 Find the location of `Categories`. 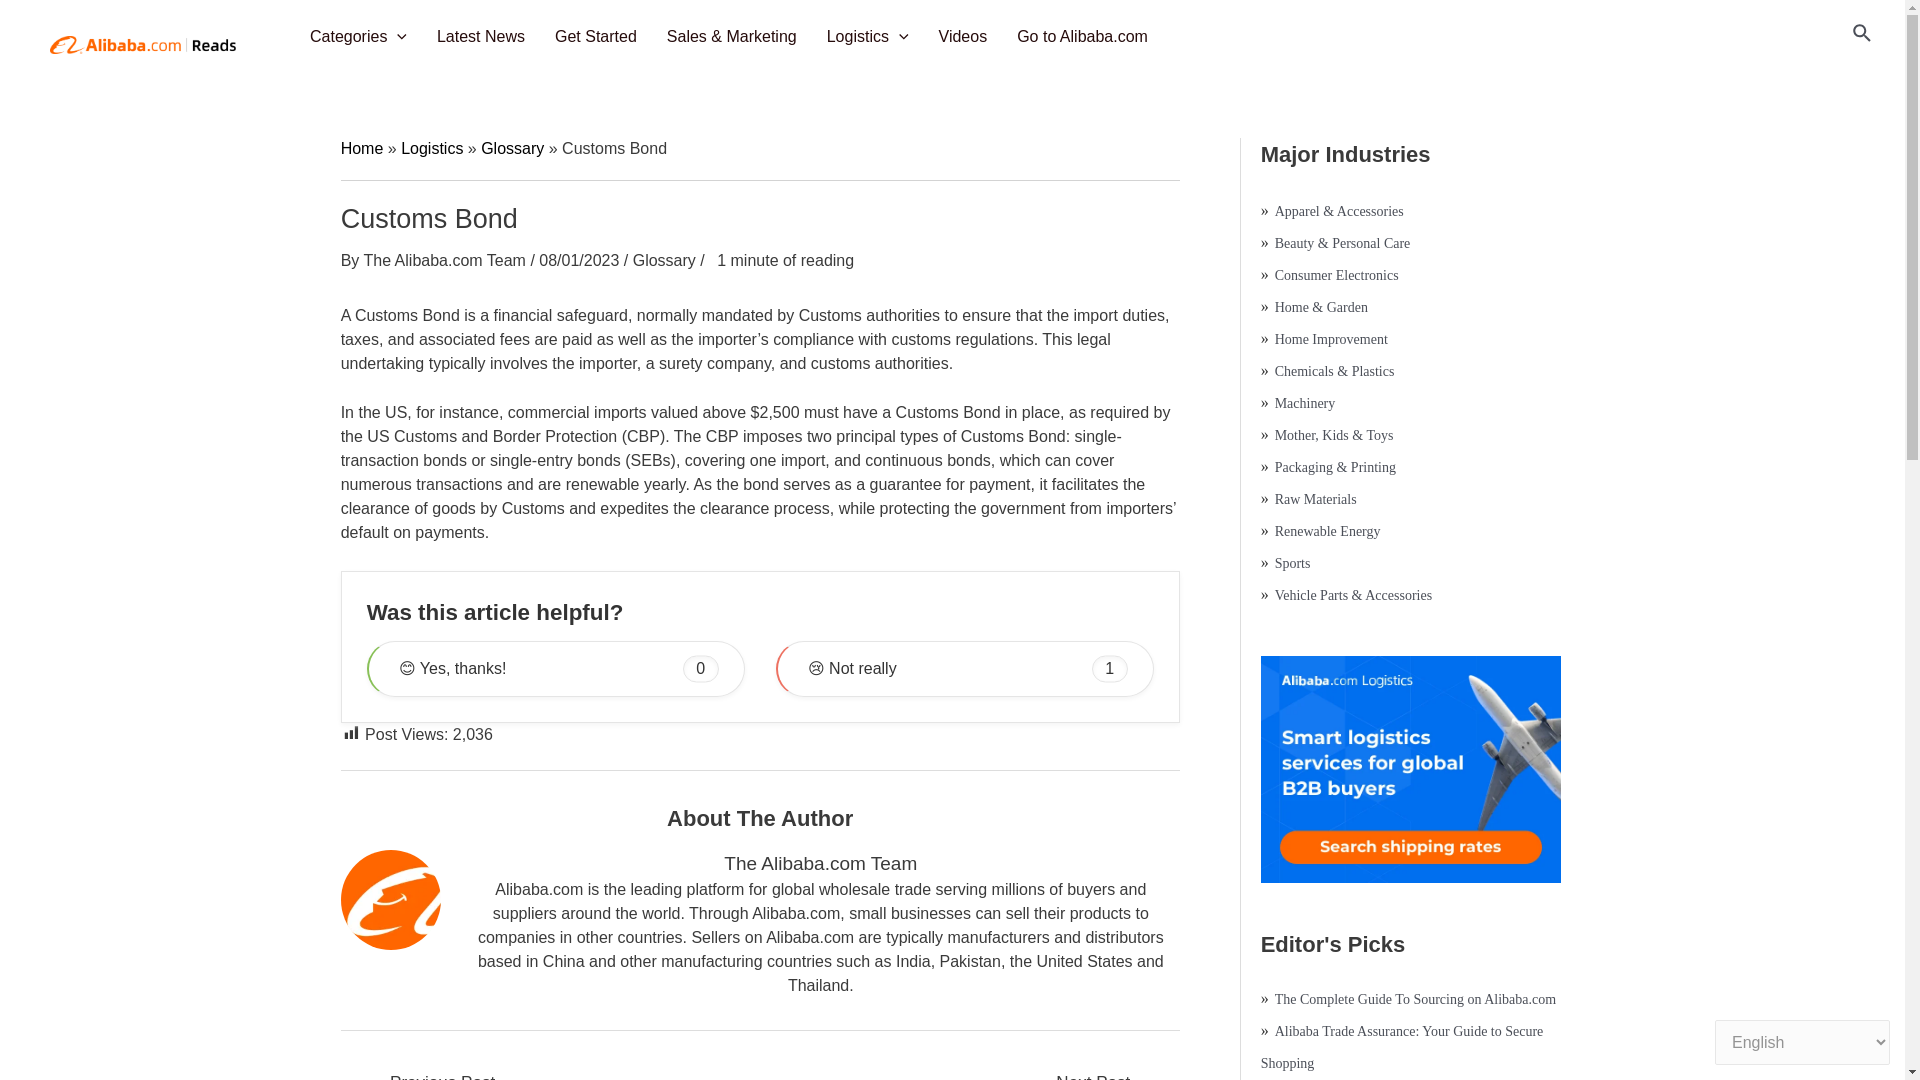

Categories is located at coordinates (362, 37).